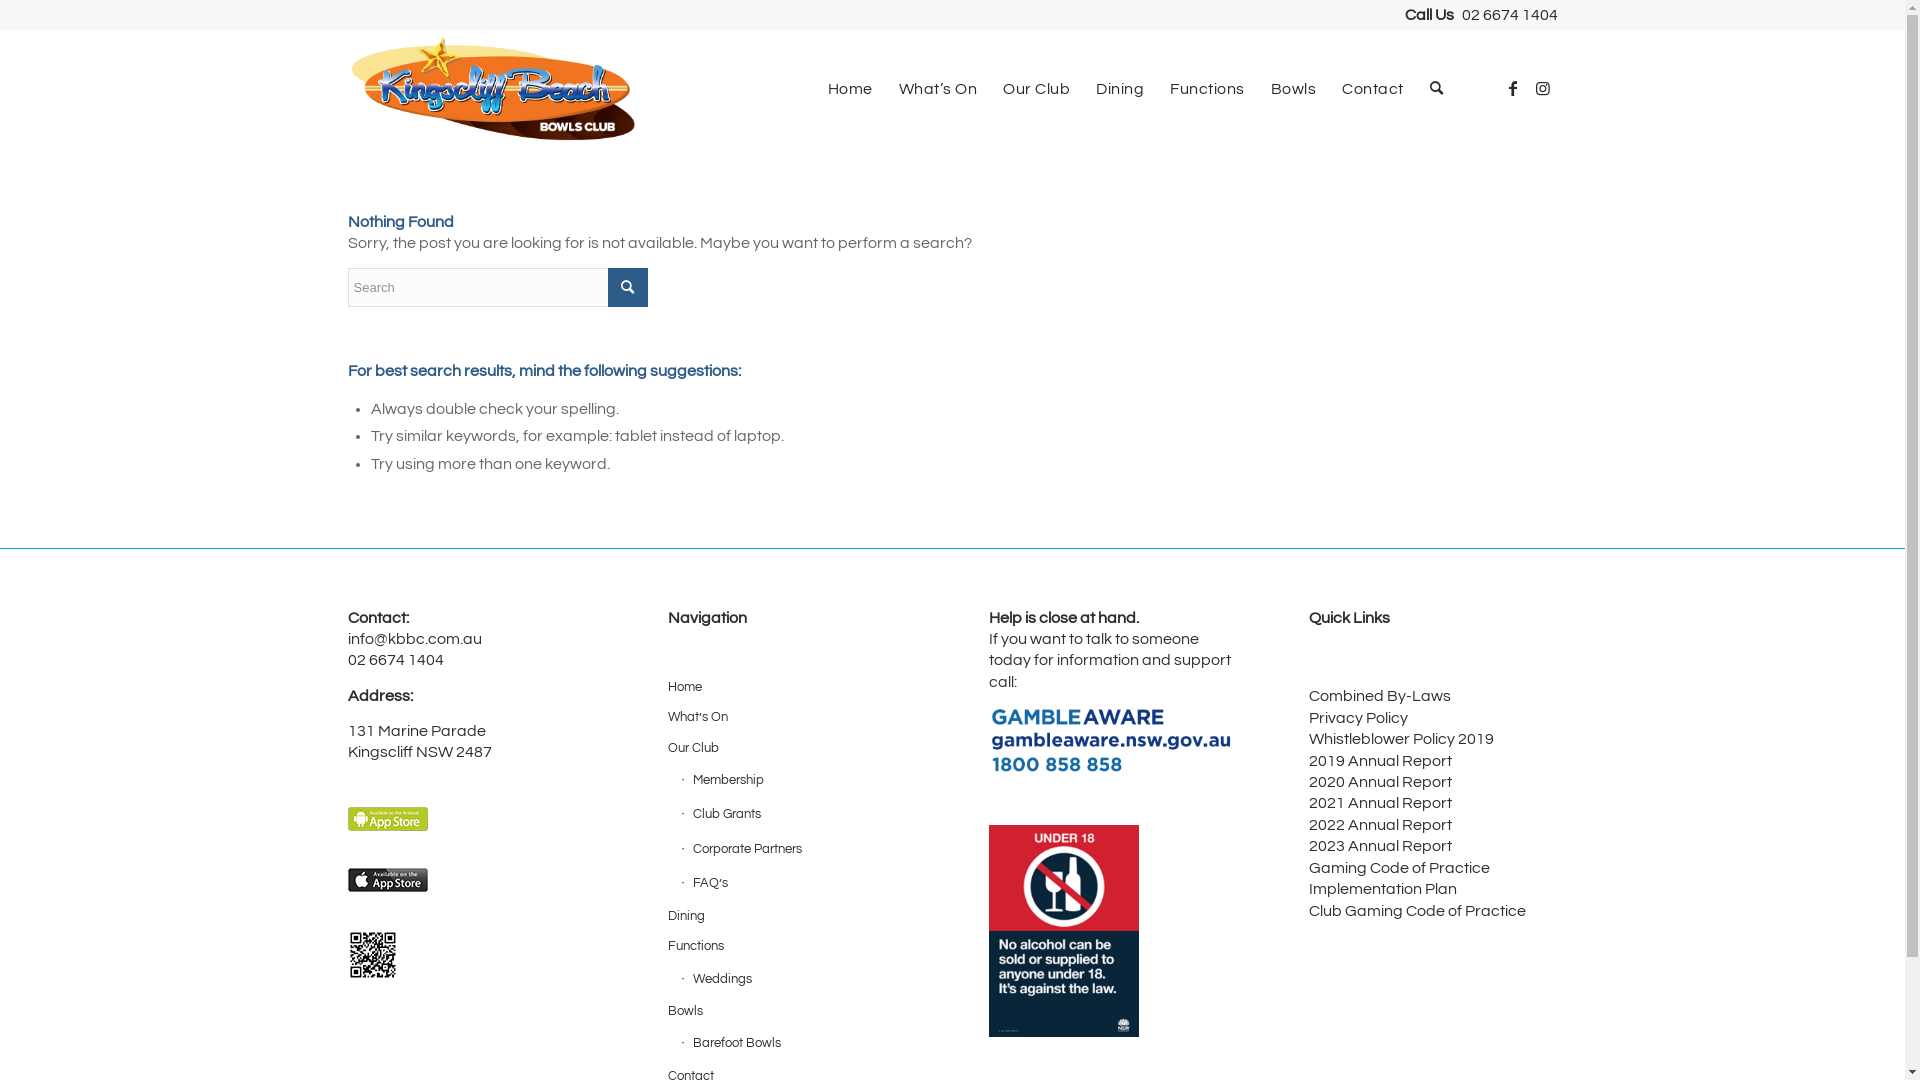 This screenshot has width=1920, height=1080. I want to click on Club Grants, so click(798, 815).